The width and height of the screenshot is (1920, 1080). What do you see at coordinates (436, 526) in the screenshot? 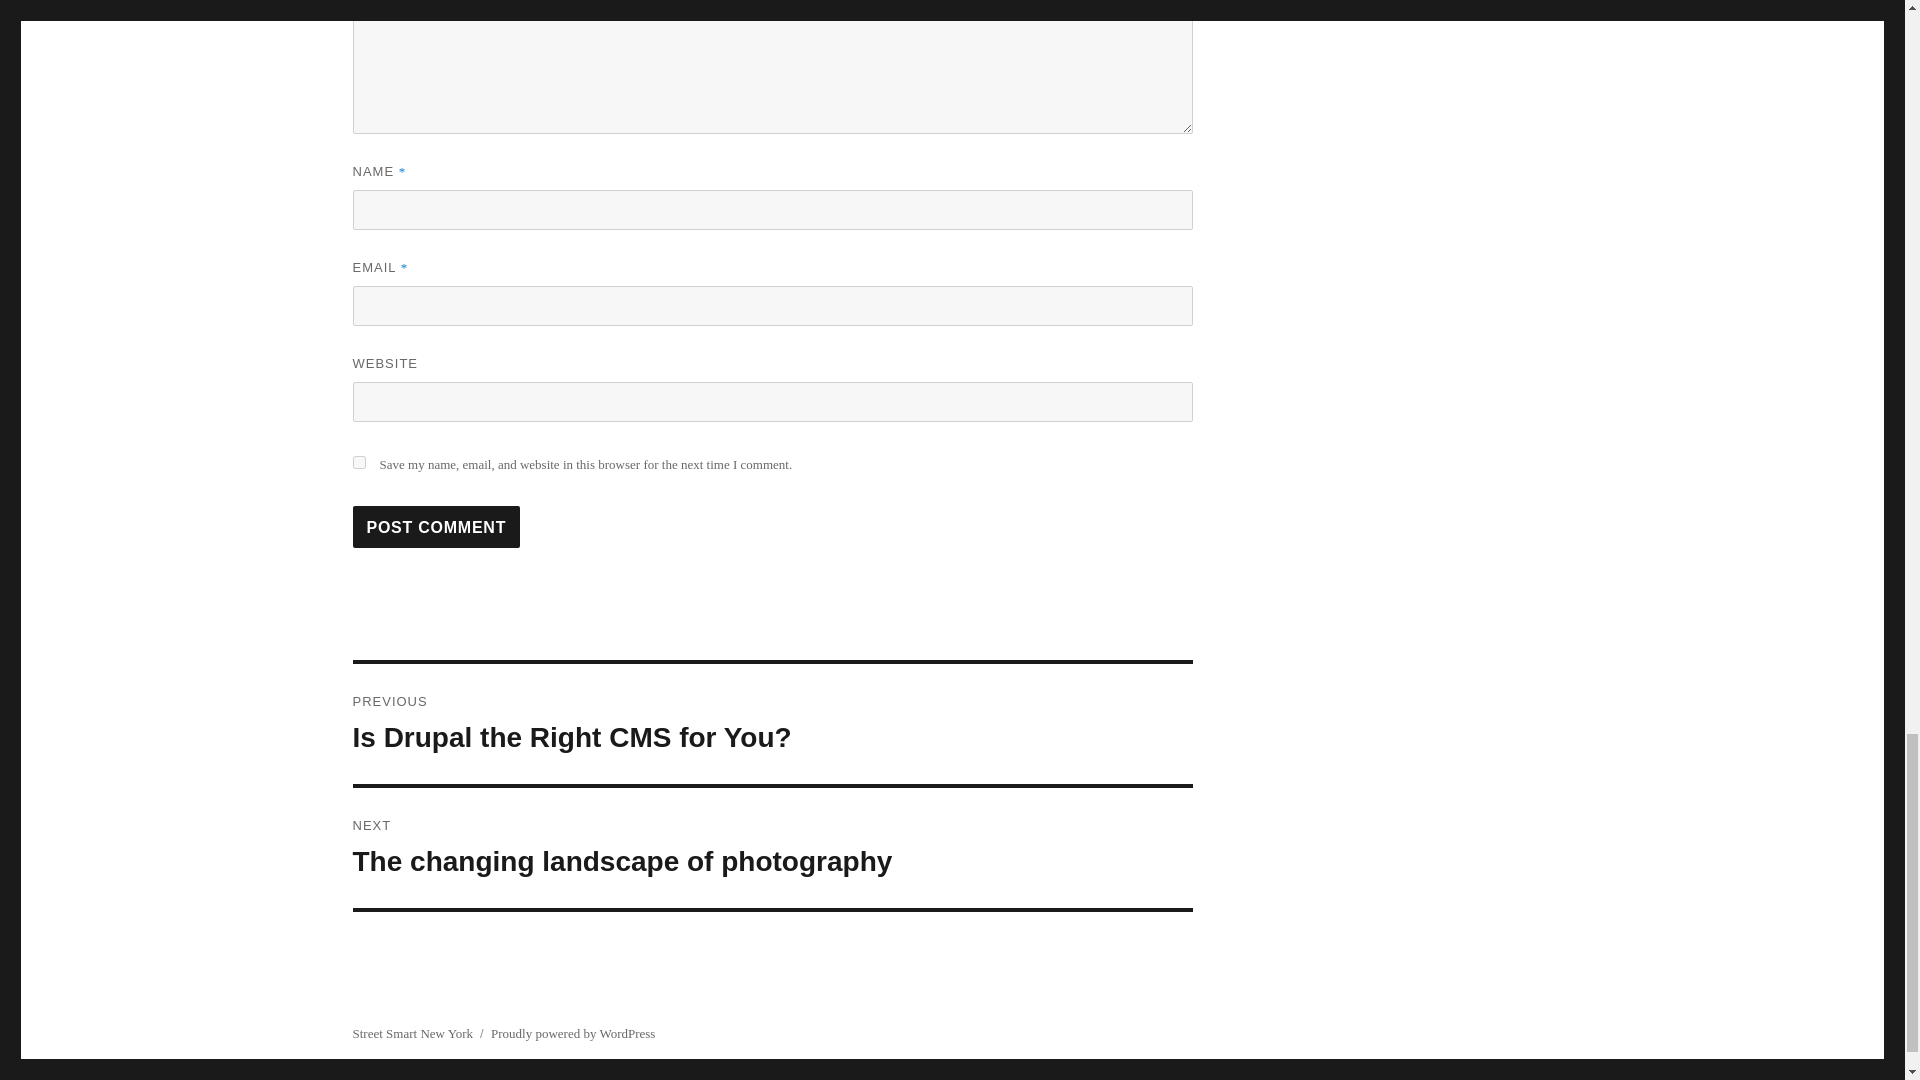
I see `Street Smart New York` at bounding box center [436, 526].